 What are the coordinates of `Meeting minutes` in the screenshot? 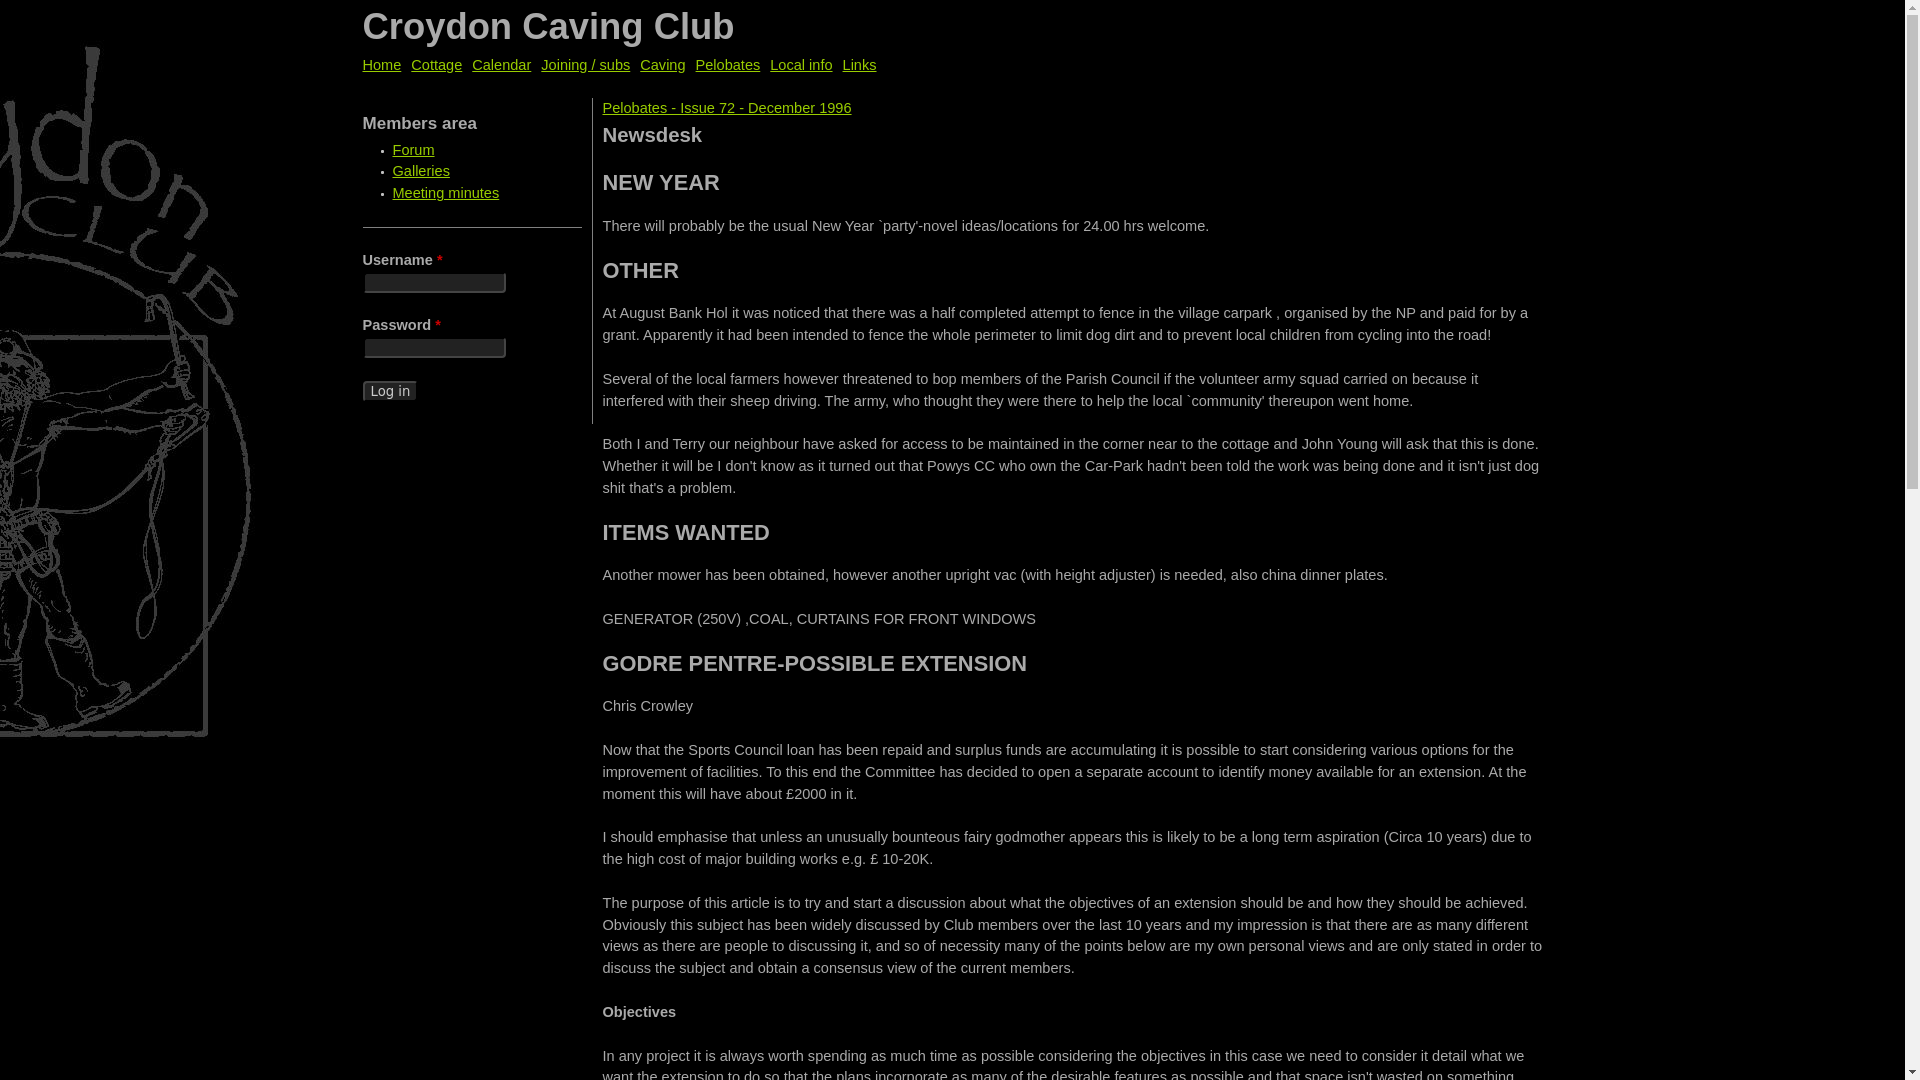 It's located at (445, 192).